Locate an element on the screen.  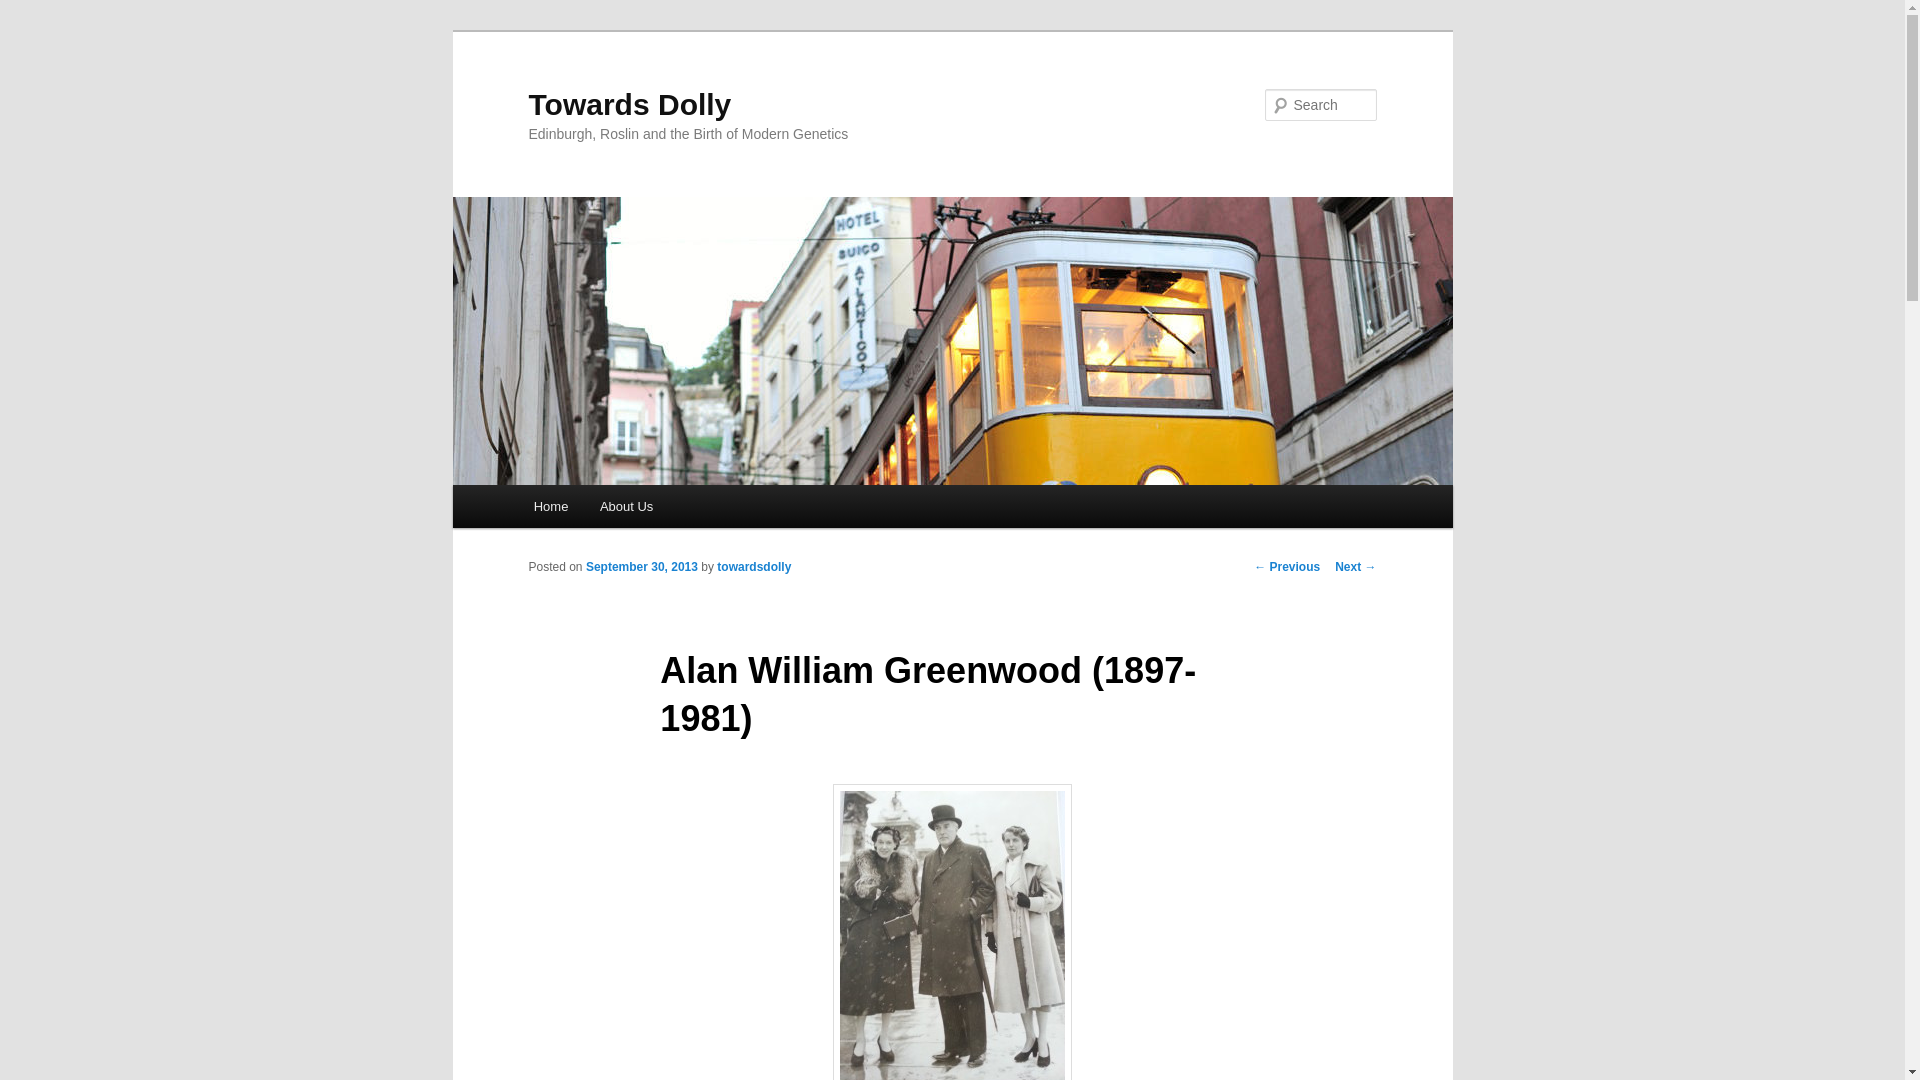
September 30, 2013 is located at coordinates (642, 566).